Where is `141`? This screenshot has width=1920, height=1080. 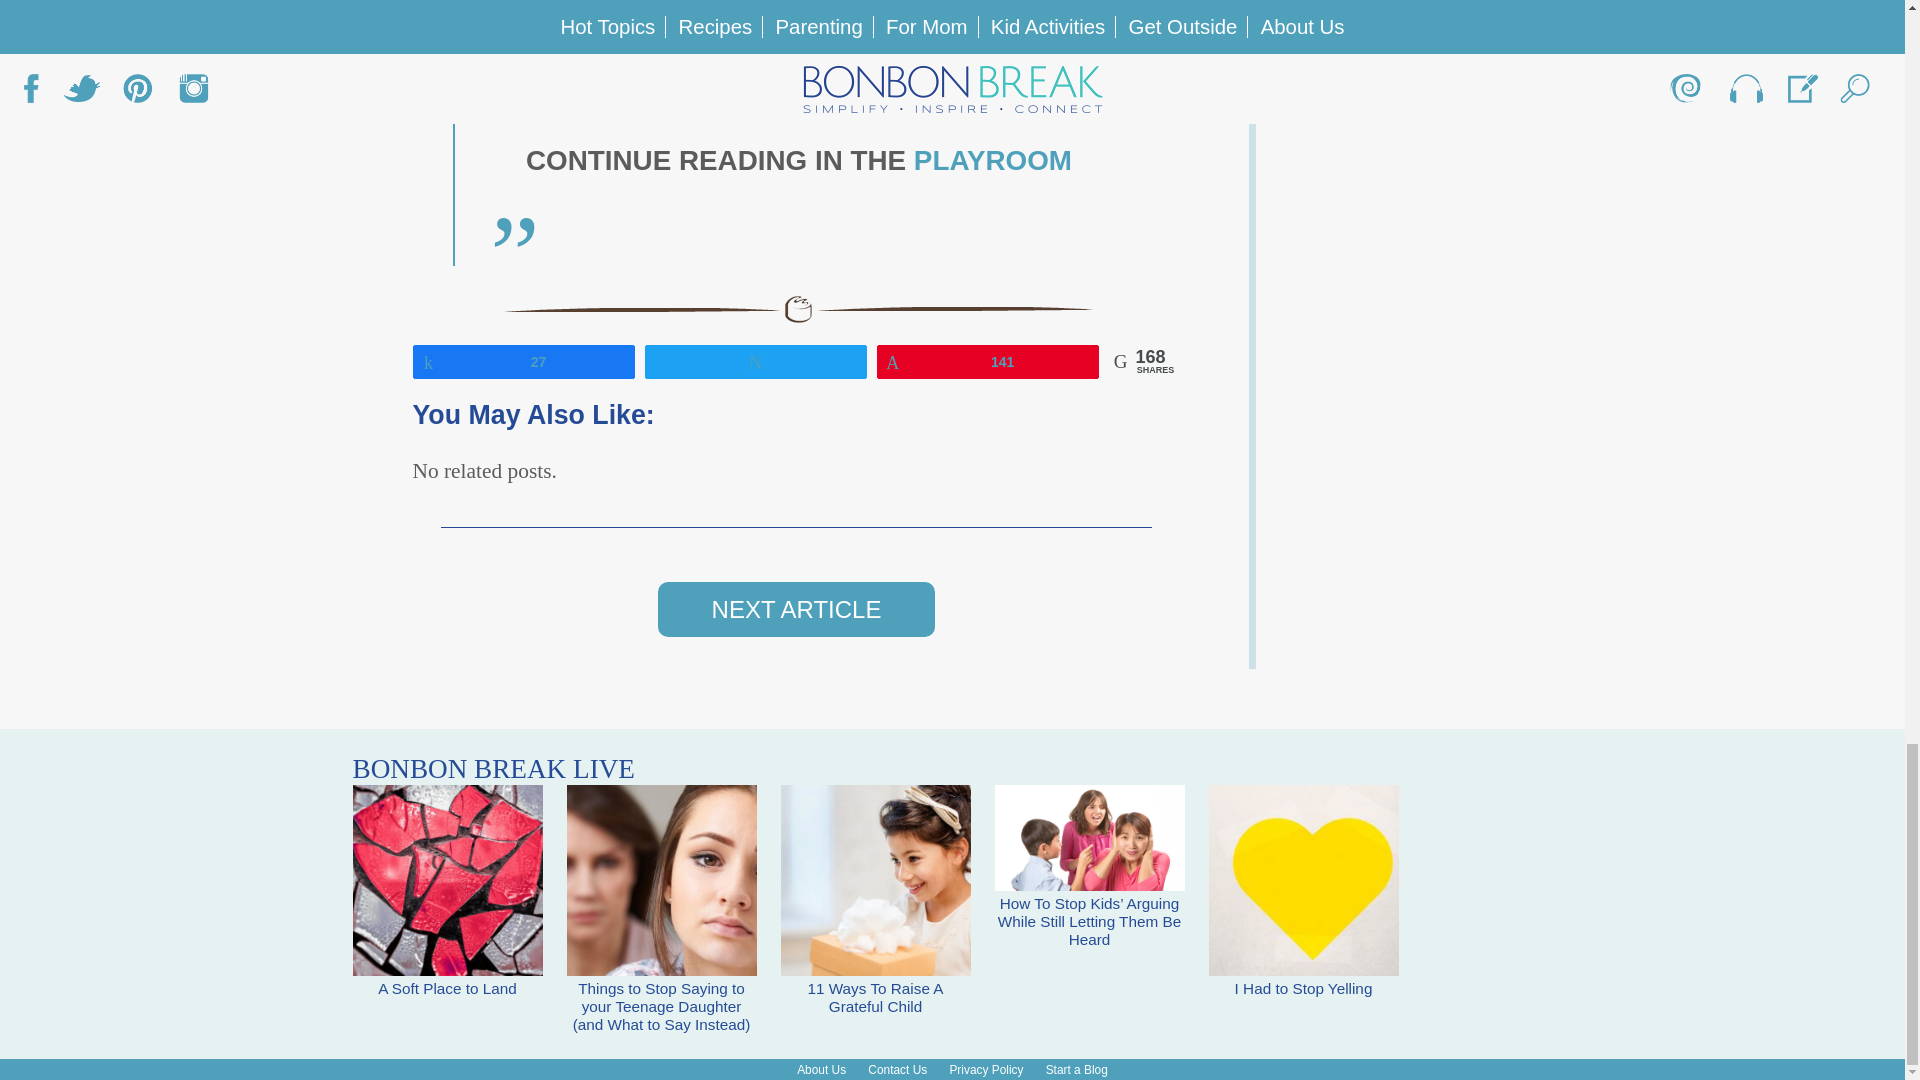 141 is located at coordinates (988, 360).